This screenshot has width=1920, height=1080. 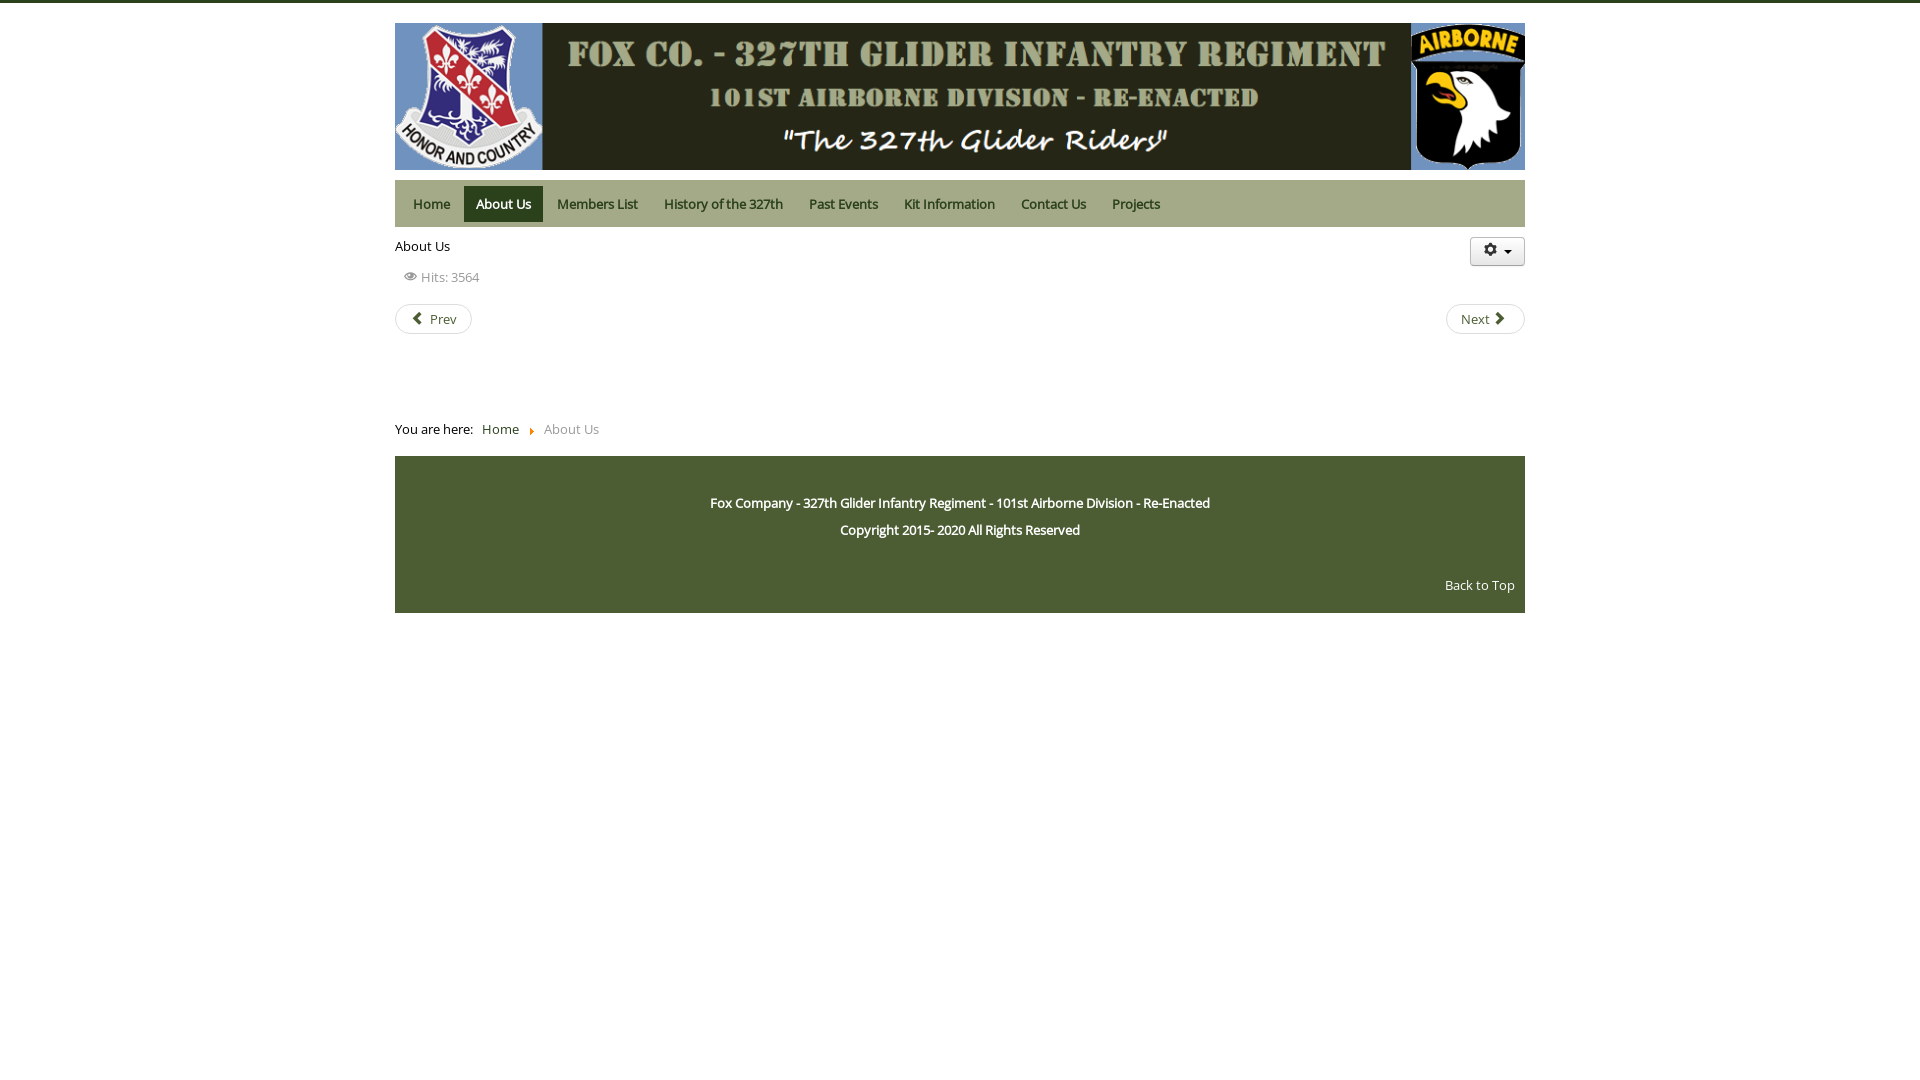 What do you see at coordinates (504, 204) in the screenshot?
I see `About Us` at bounding box center [504, 204].